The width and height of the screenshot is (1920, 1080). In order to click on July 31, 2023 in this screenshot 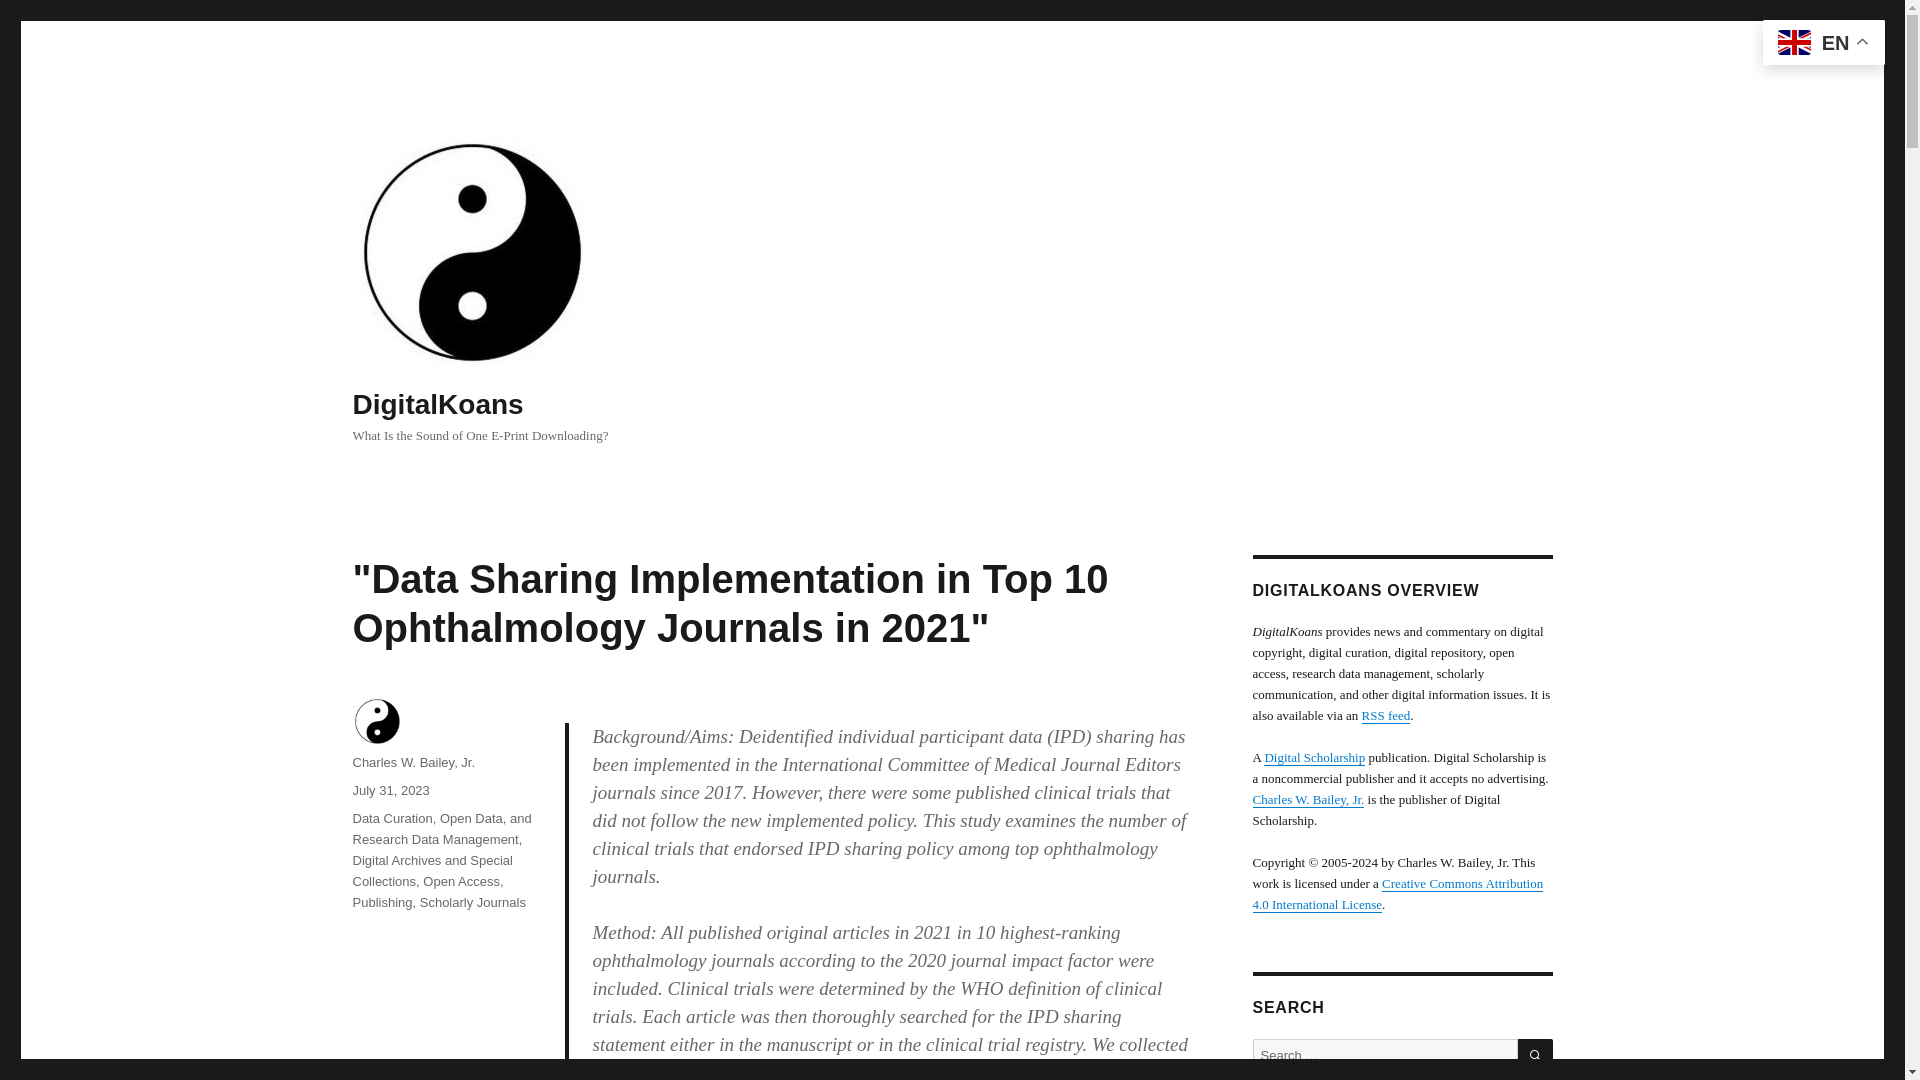, I will do `click(390, 790)`.